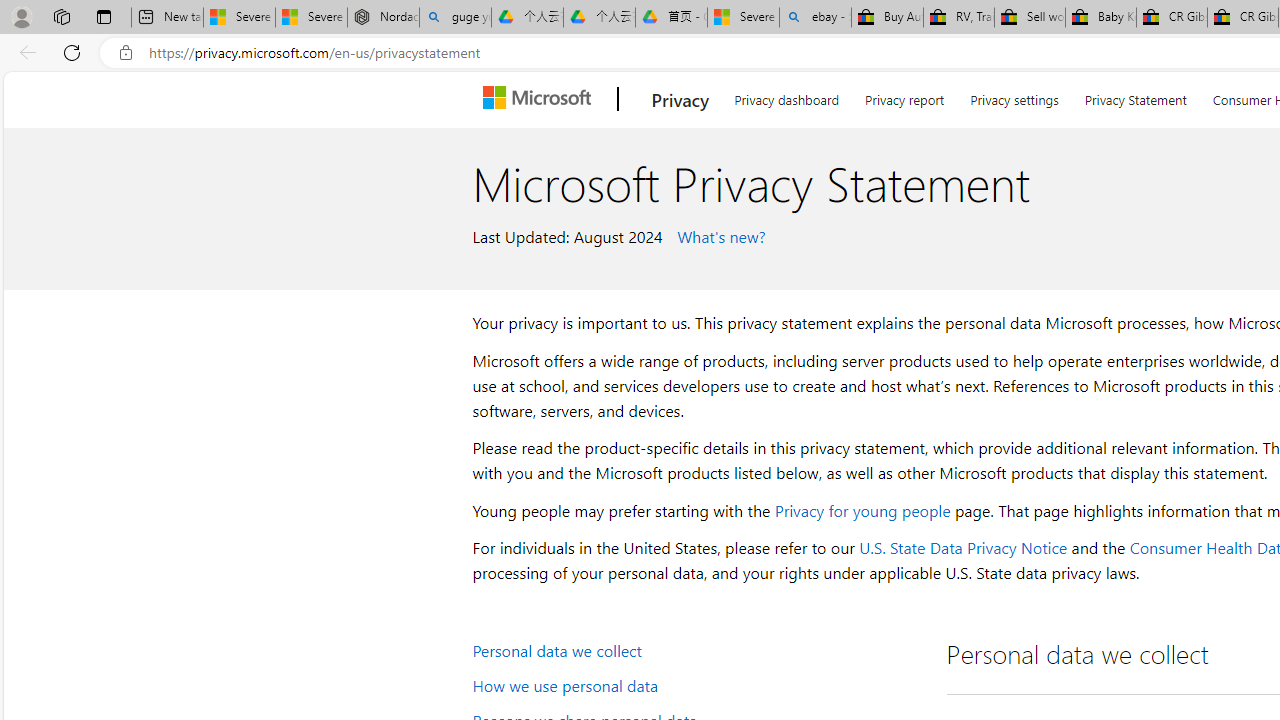 The width and height of the screenshot is (1280, 720). What do you see at coordinates (1135, 96) in the screenshot?
I see `Privacy Statement` at bounding box center [1135, 96].